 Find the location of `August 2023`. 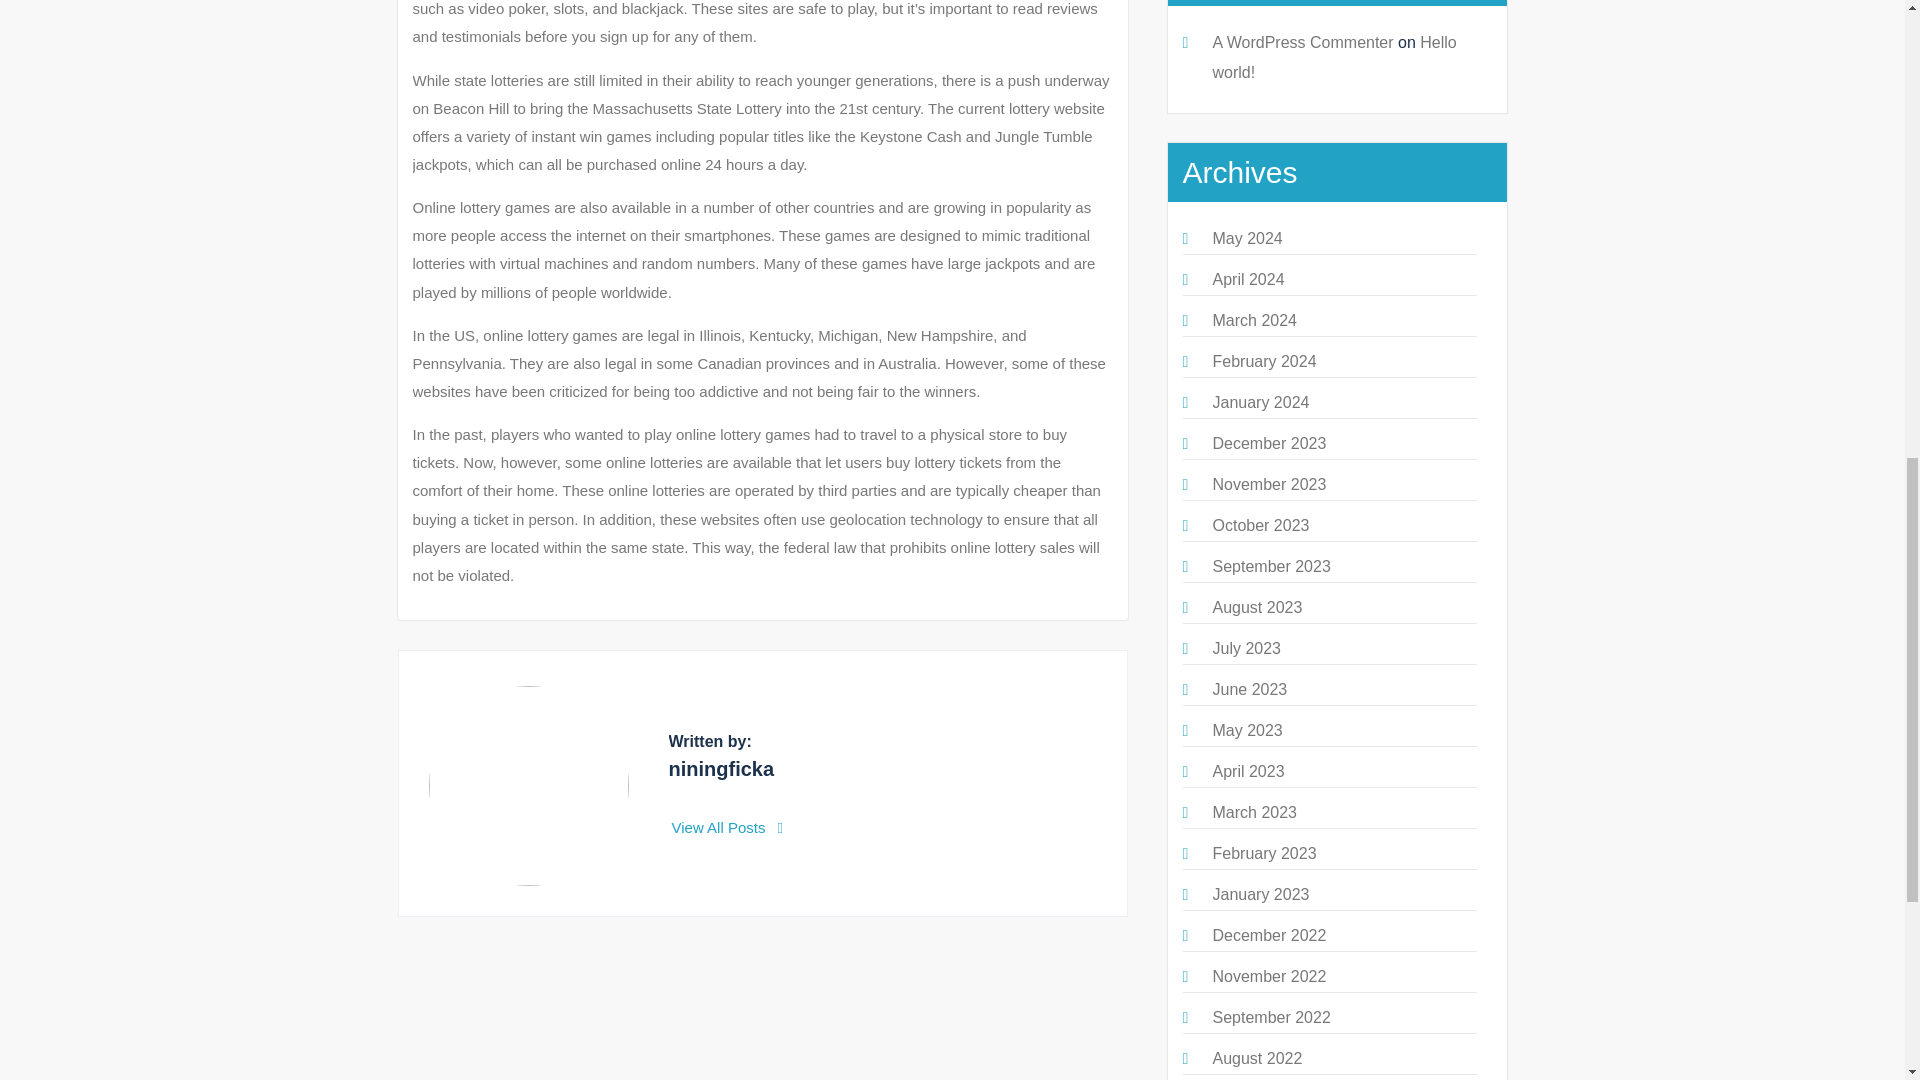

August 2023 is located at coordinates (1256, 607).